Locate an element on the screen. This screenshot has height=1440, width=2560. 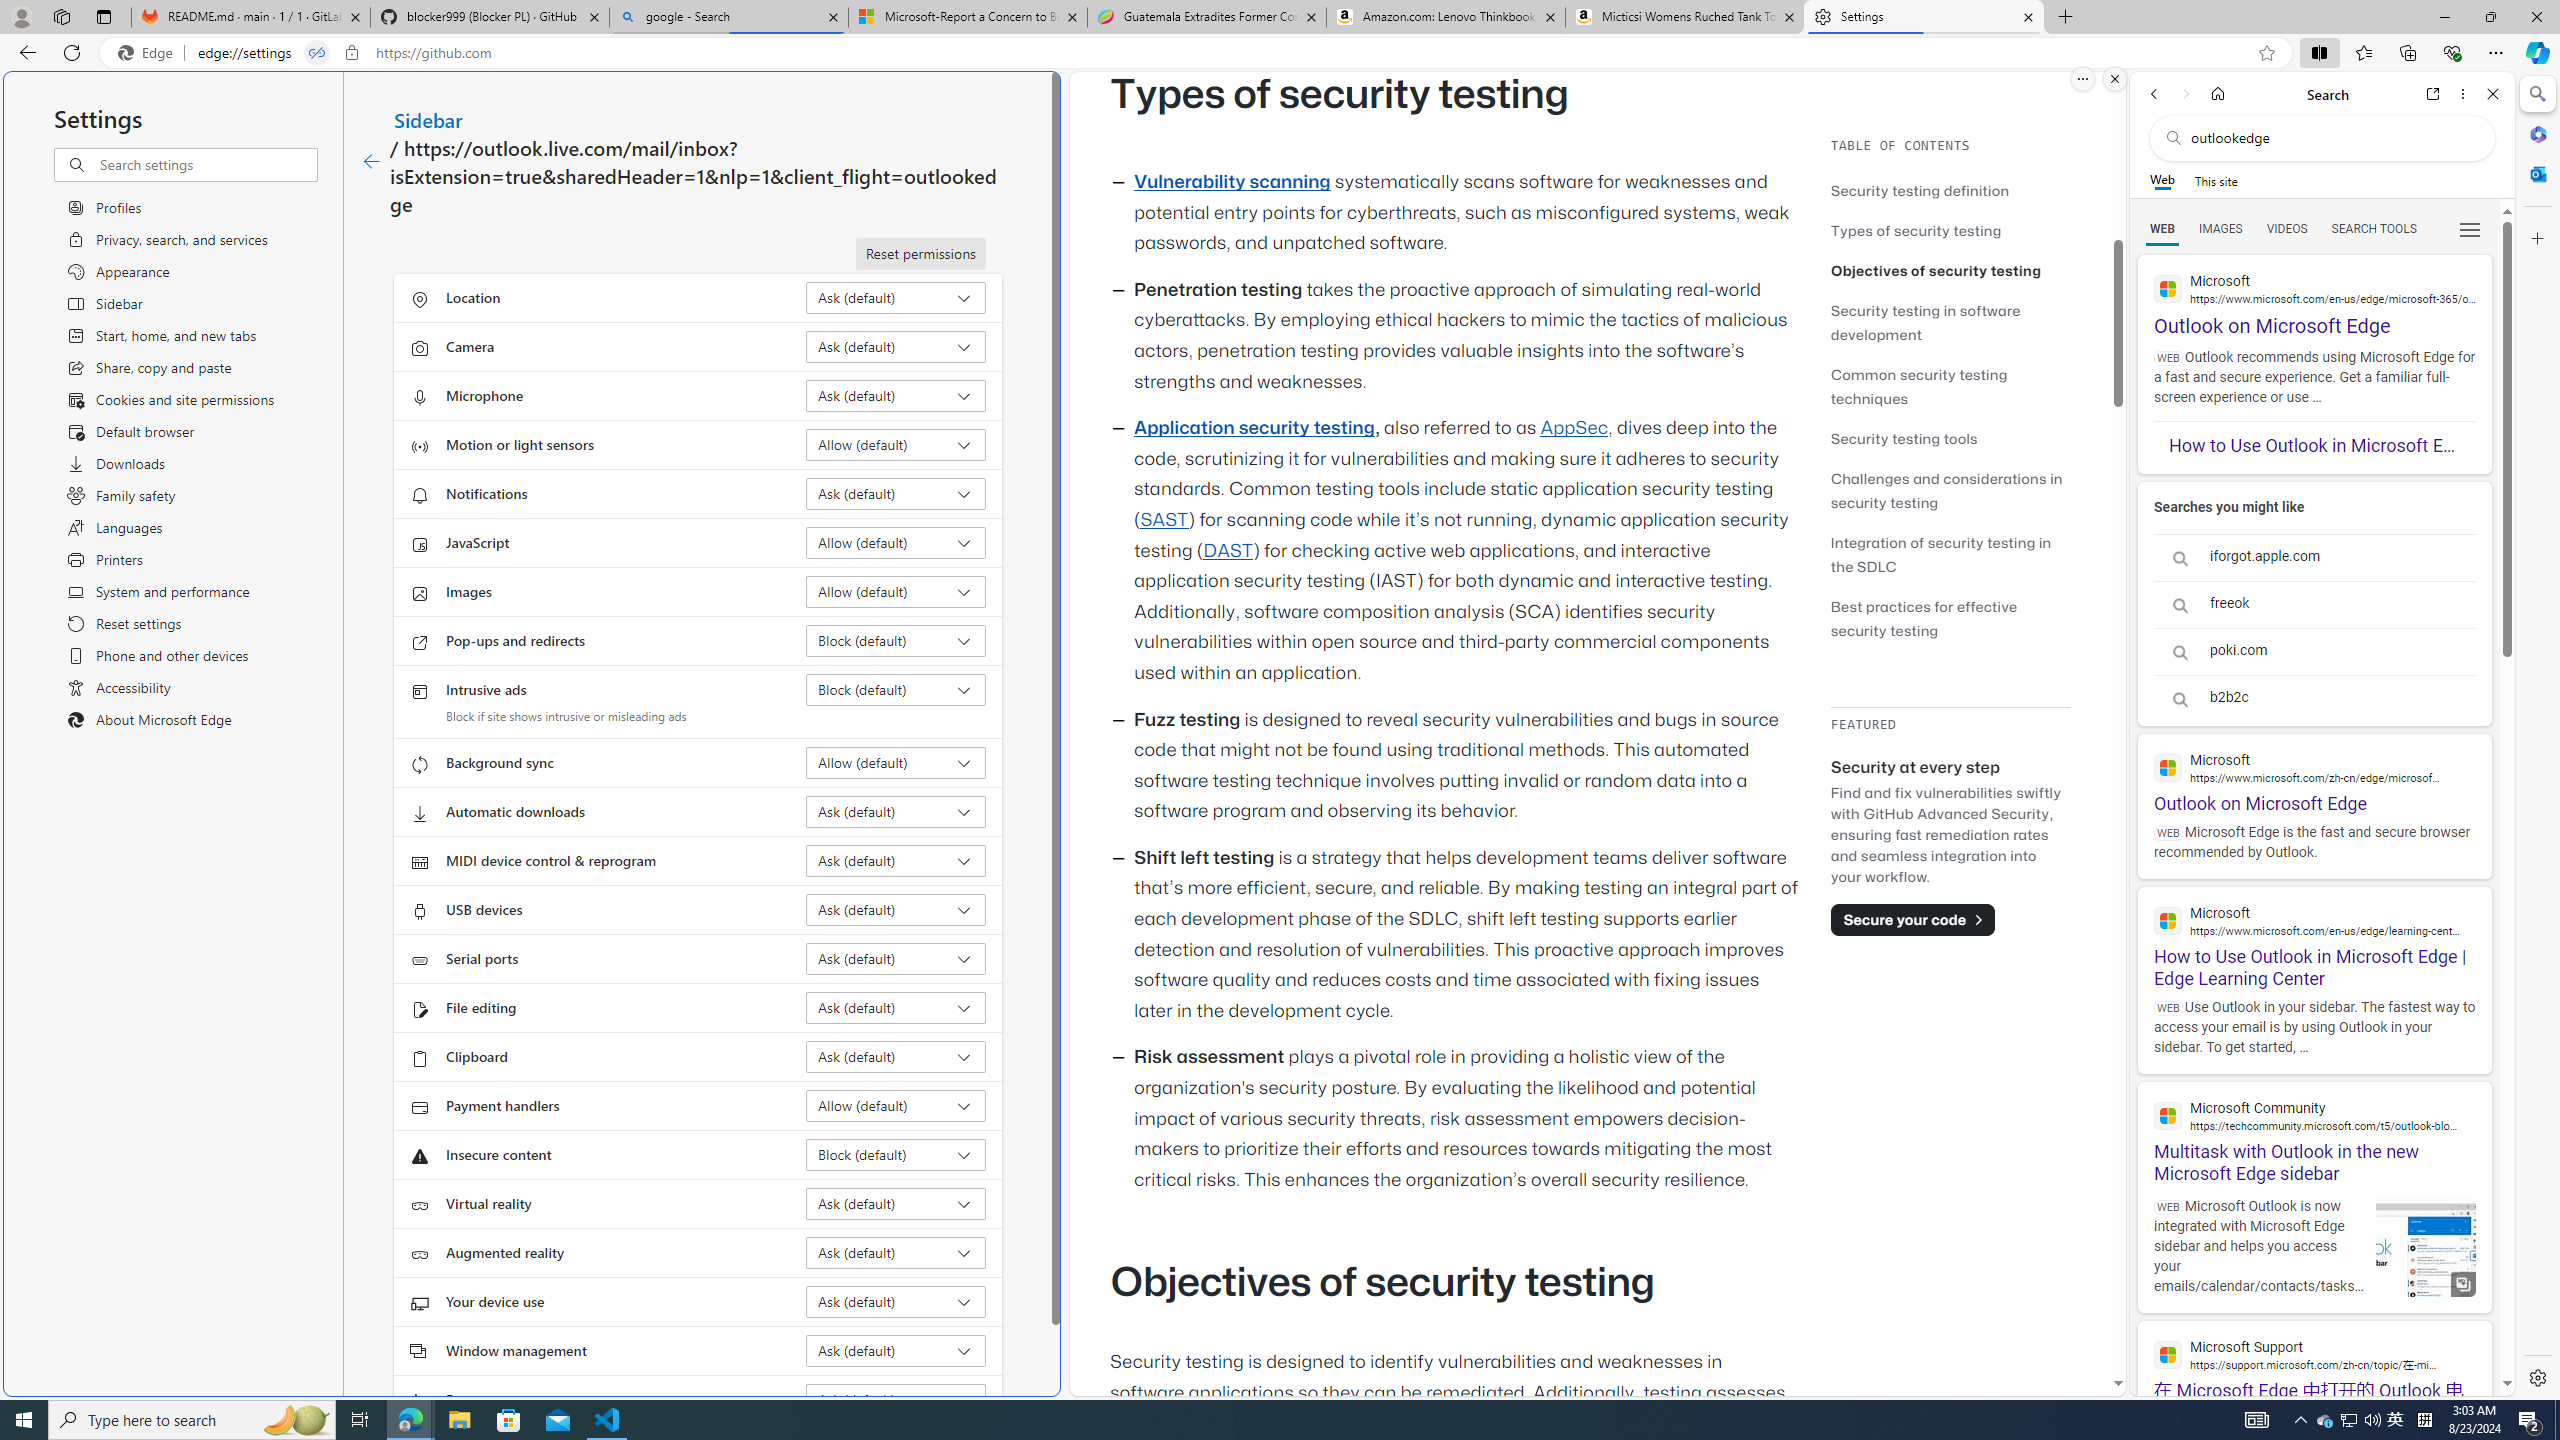
Common security testing techniques is located at coordinates (1918, 386).